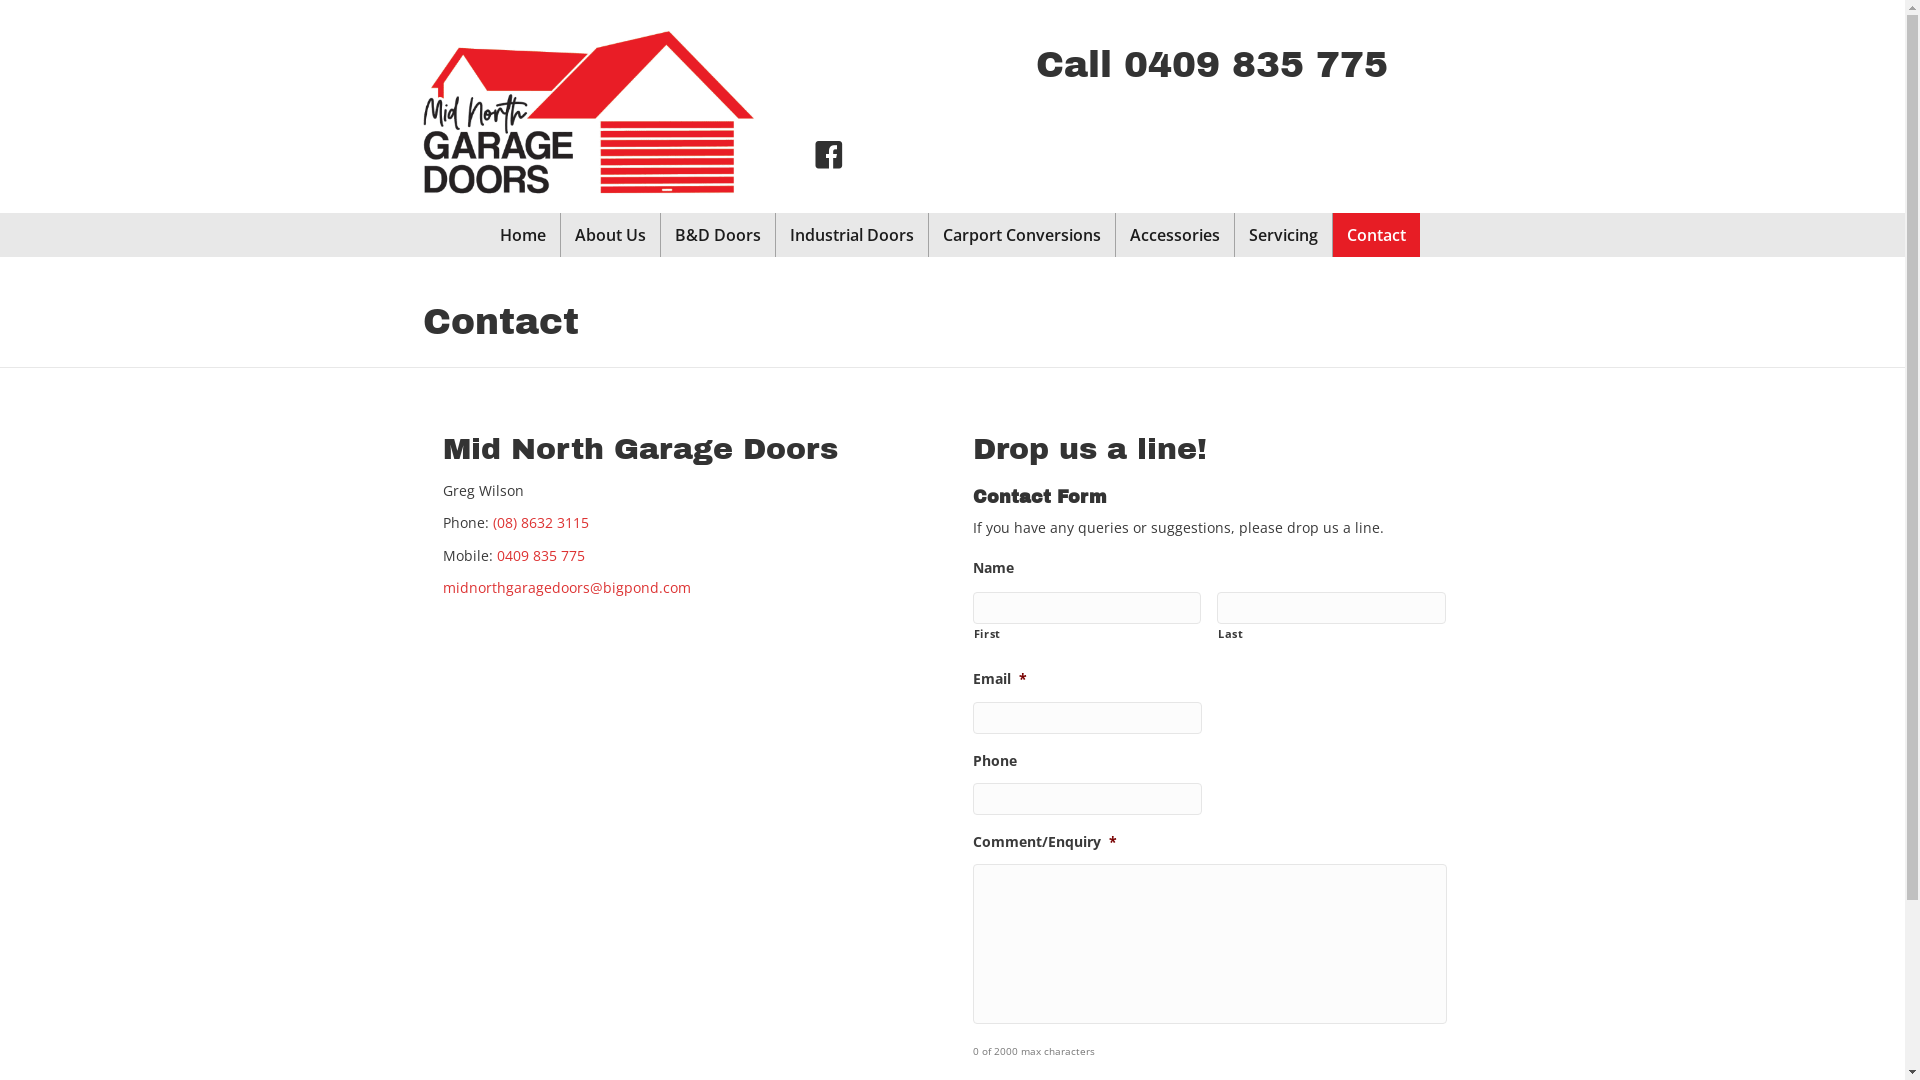 The width and height of the screenshot is (1920, 1080). I want to click on Carport Conversions, so click(1021, 235).